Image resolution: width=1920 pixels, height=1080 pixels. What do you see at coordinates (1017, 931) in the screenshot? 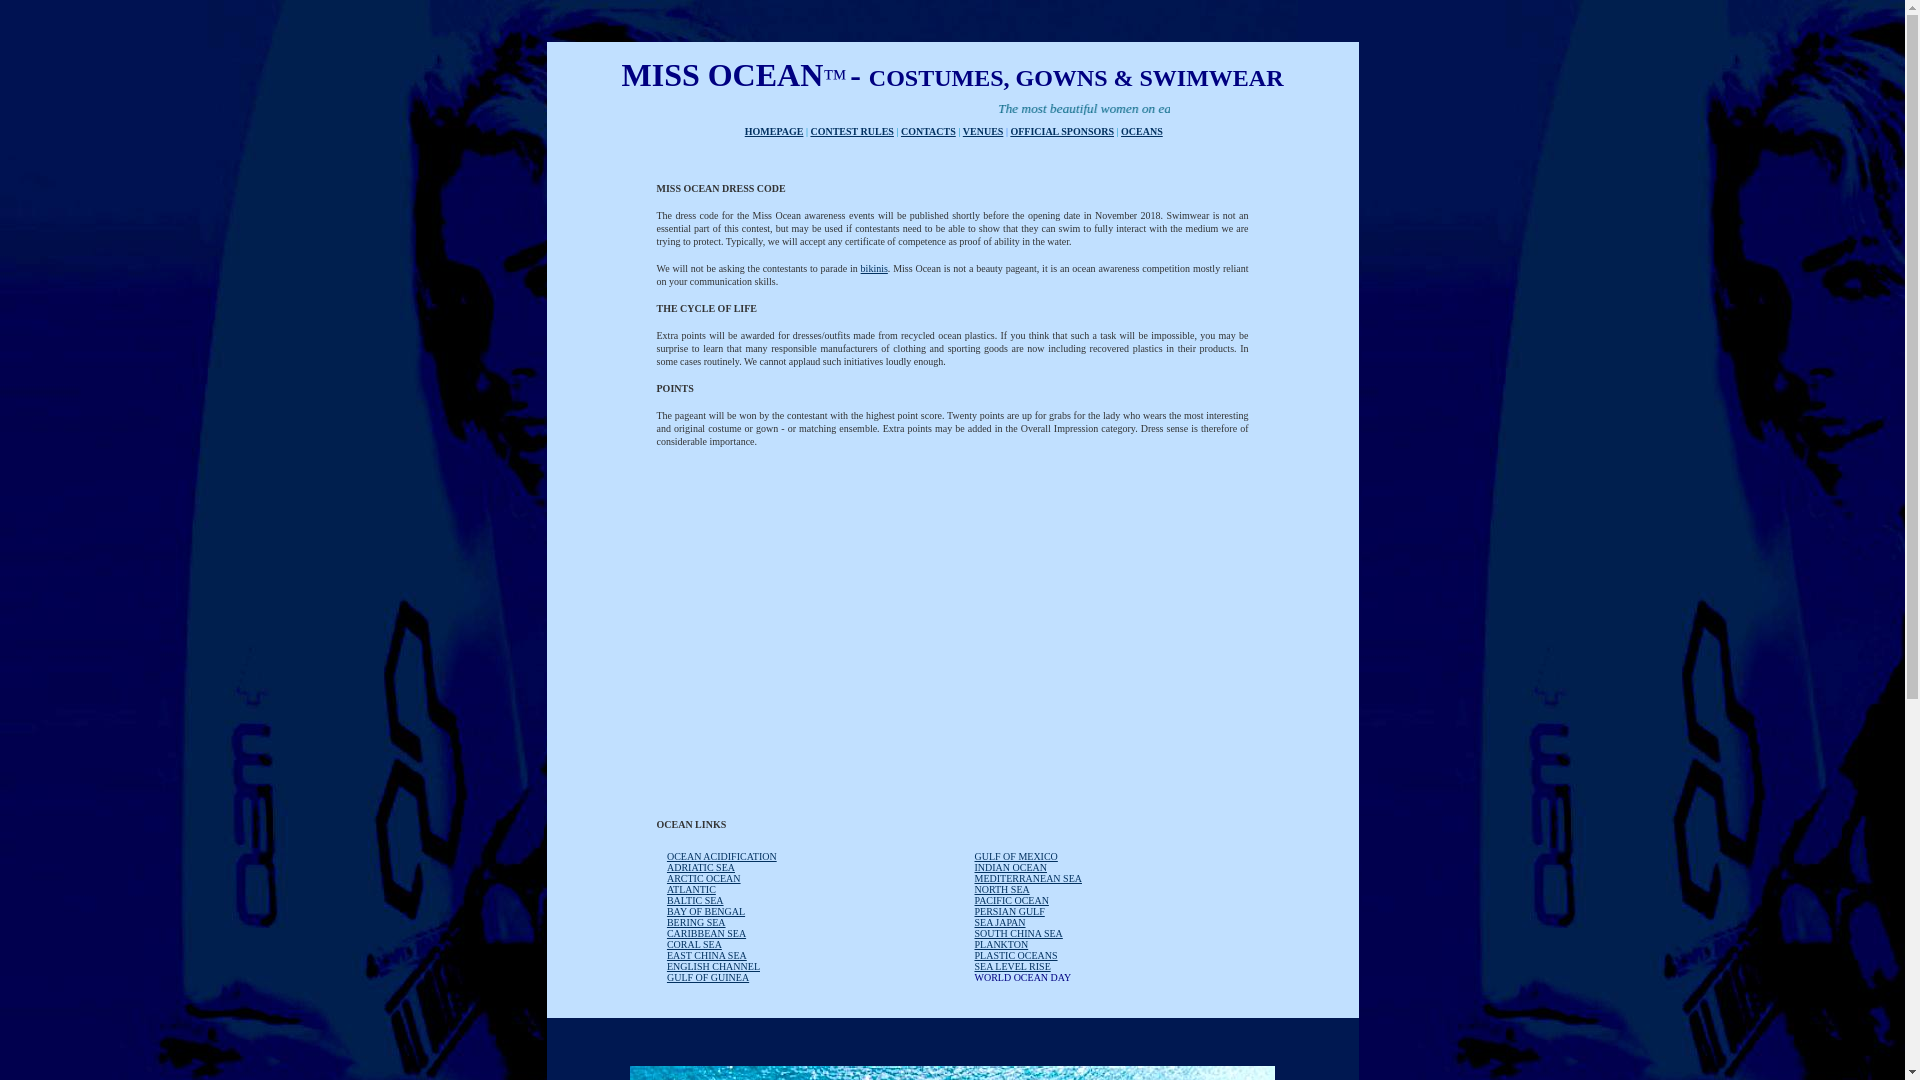
I see `SOUTH CHINA SEA` at bounding box center [1017, 931].